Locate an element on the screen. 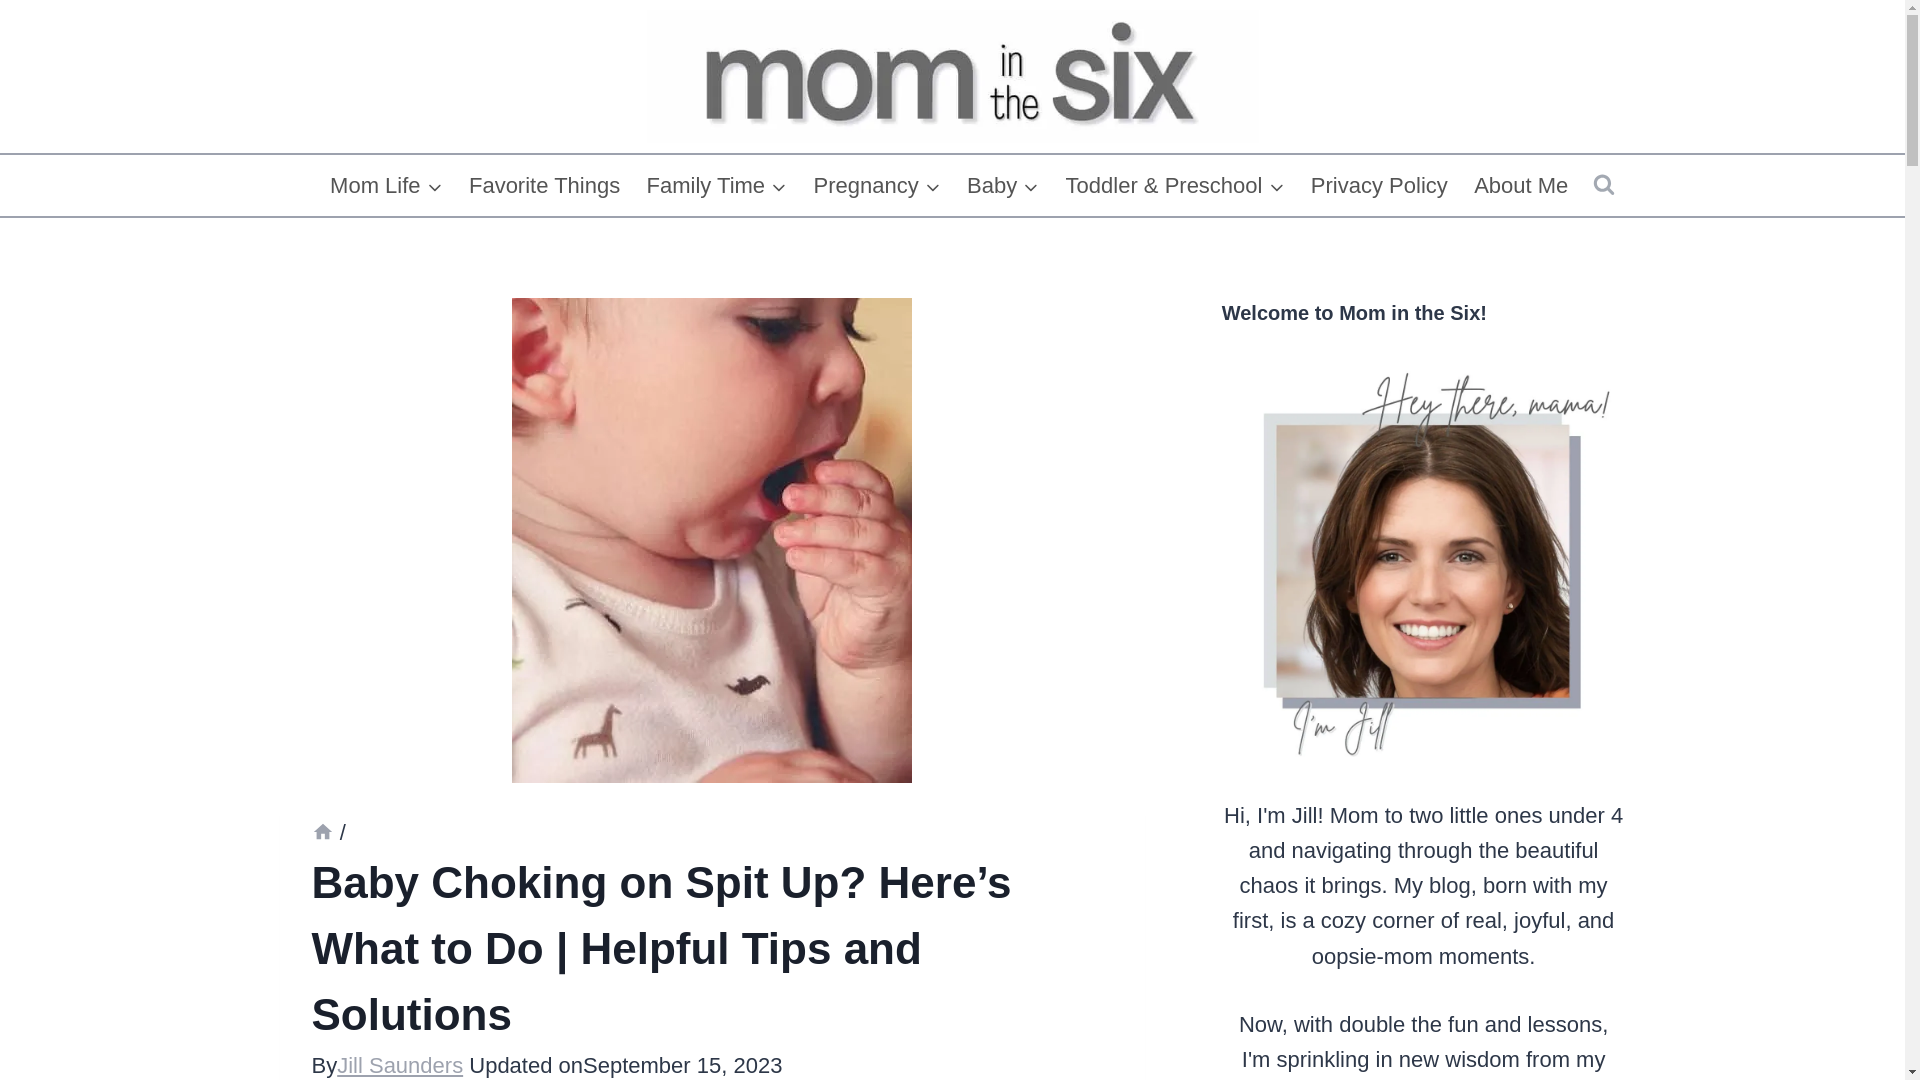 The height and width of the screenshot is (1080, 1920). Family Time is located at coordinates (716, 186).